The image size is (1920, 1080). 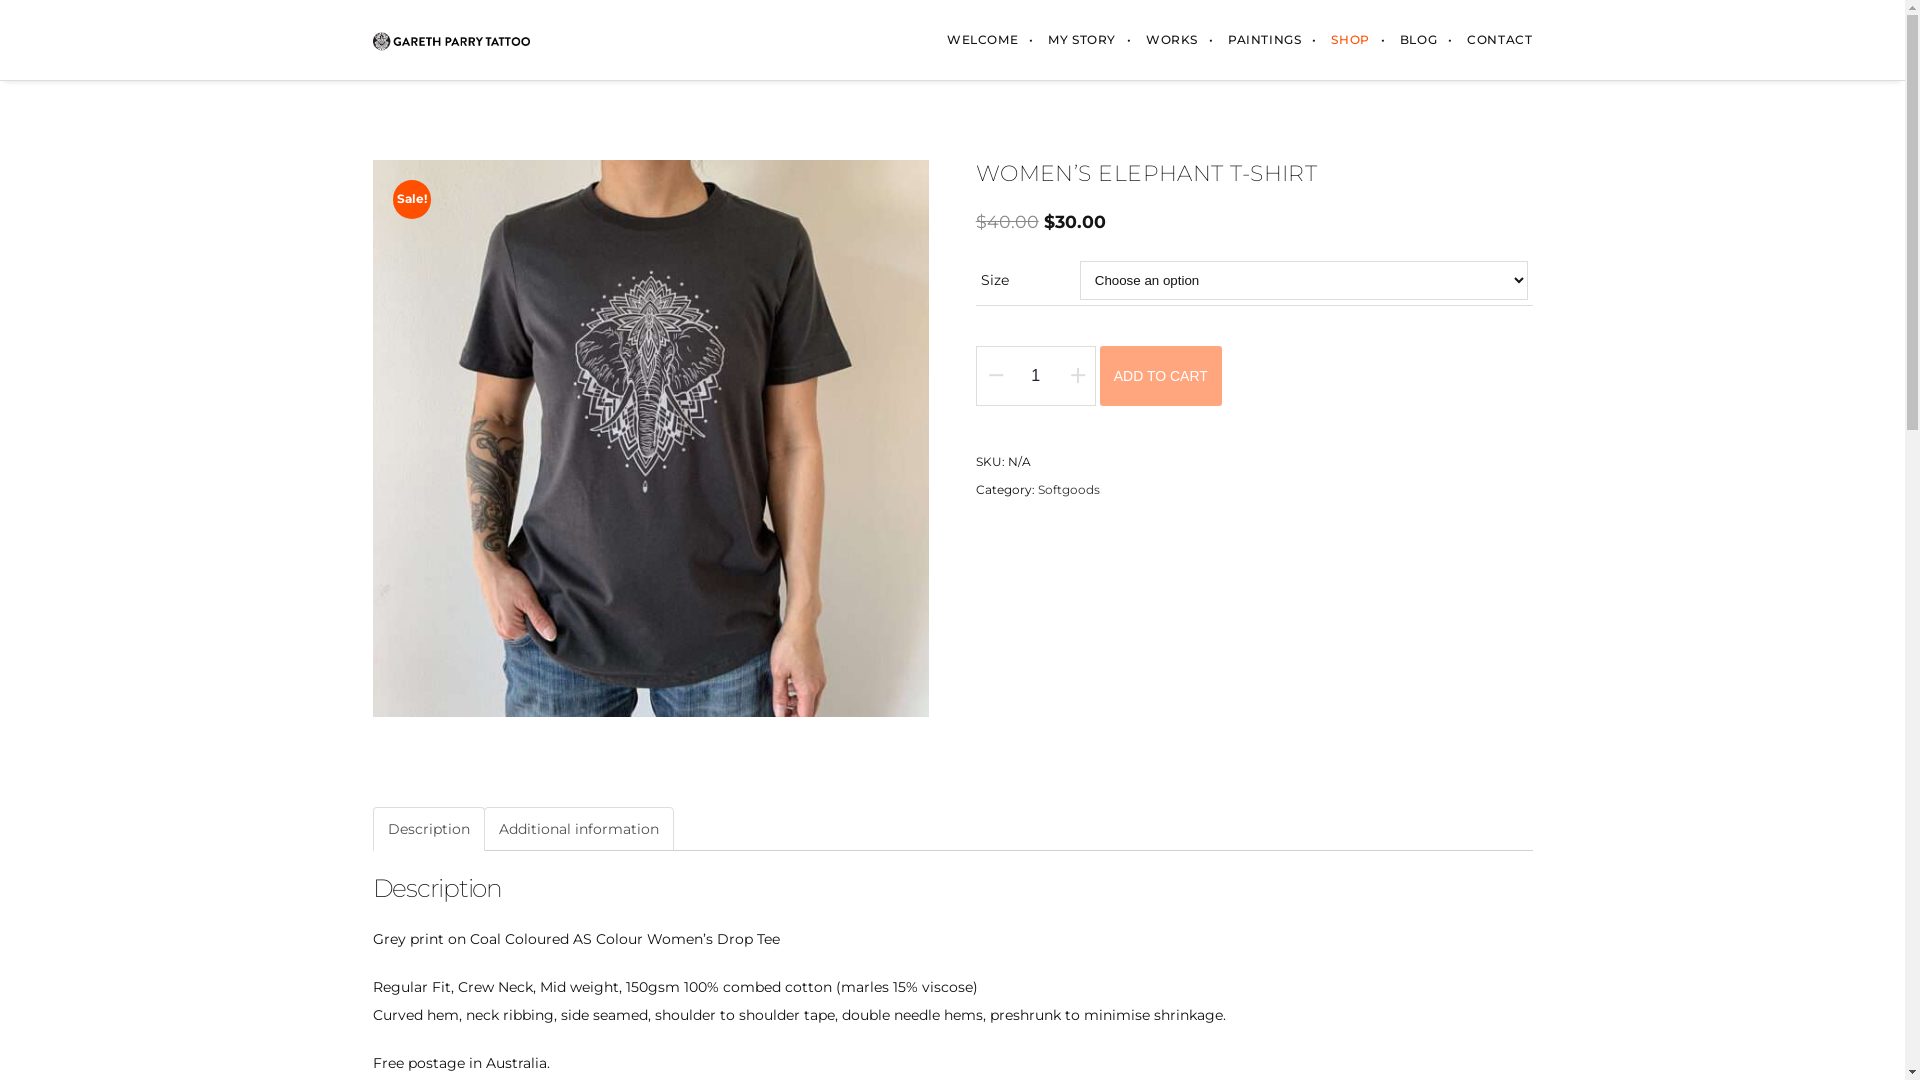 I want to click on Softgoods, so click(x=1069, y=490).